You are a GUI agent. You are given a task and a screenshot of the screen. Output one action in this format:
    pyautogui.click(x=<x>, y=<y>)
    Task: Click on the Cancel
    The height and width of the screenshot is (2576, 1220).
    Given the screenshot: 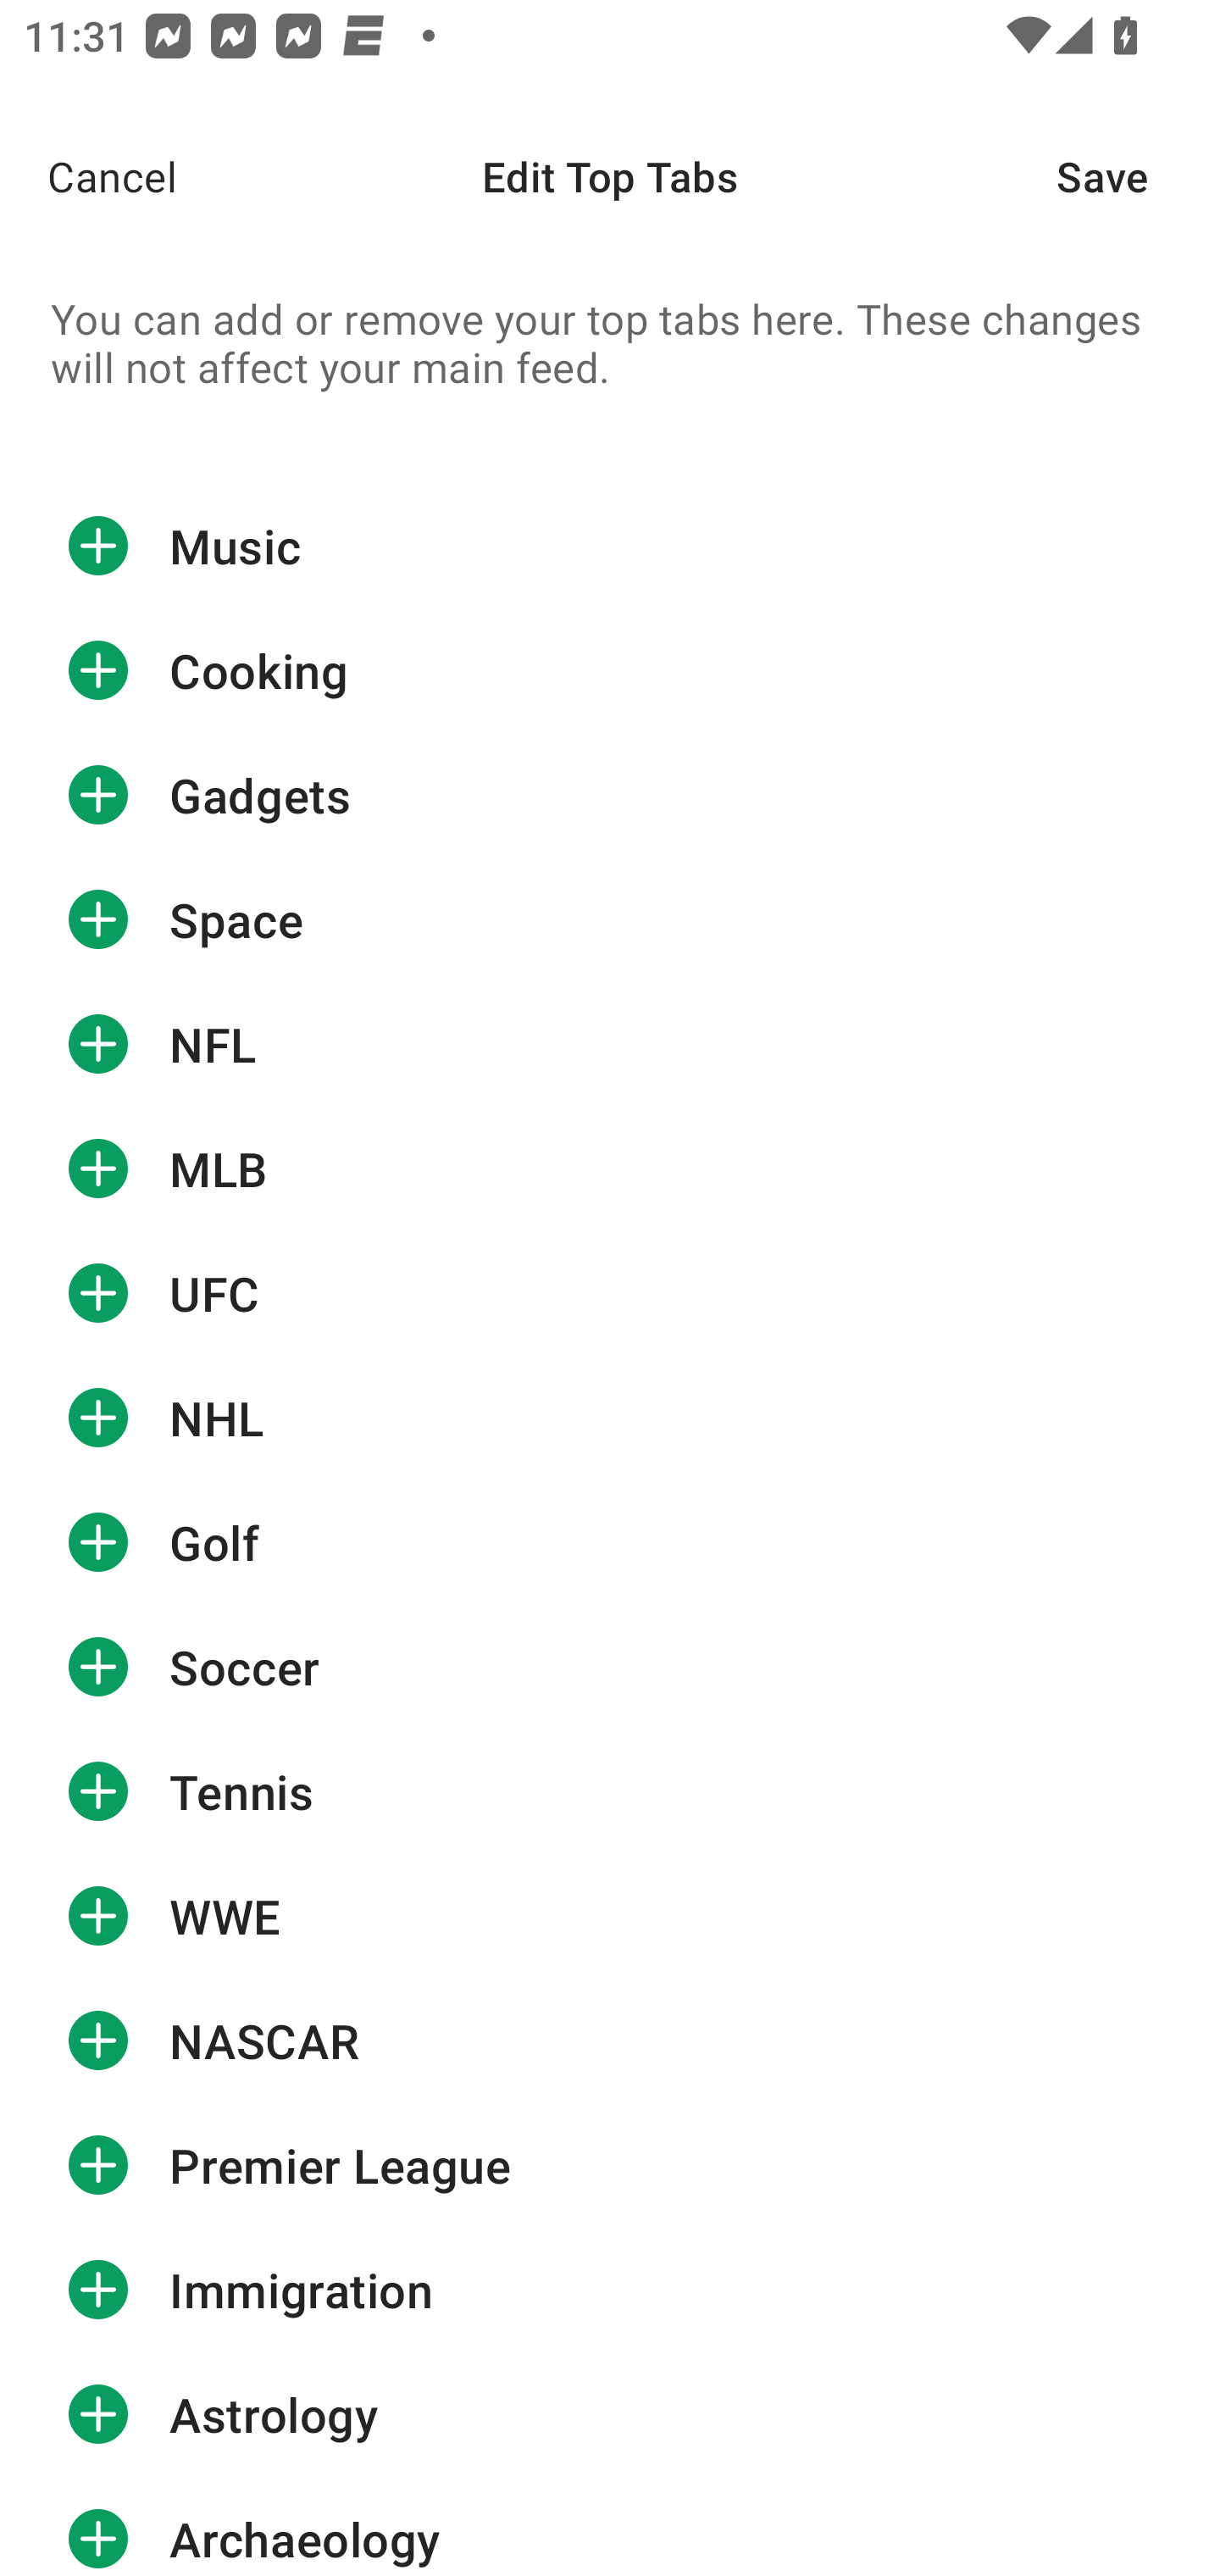 What is the action you would take?
    pyautogui.click(x=88, y=176)
    